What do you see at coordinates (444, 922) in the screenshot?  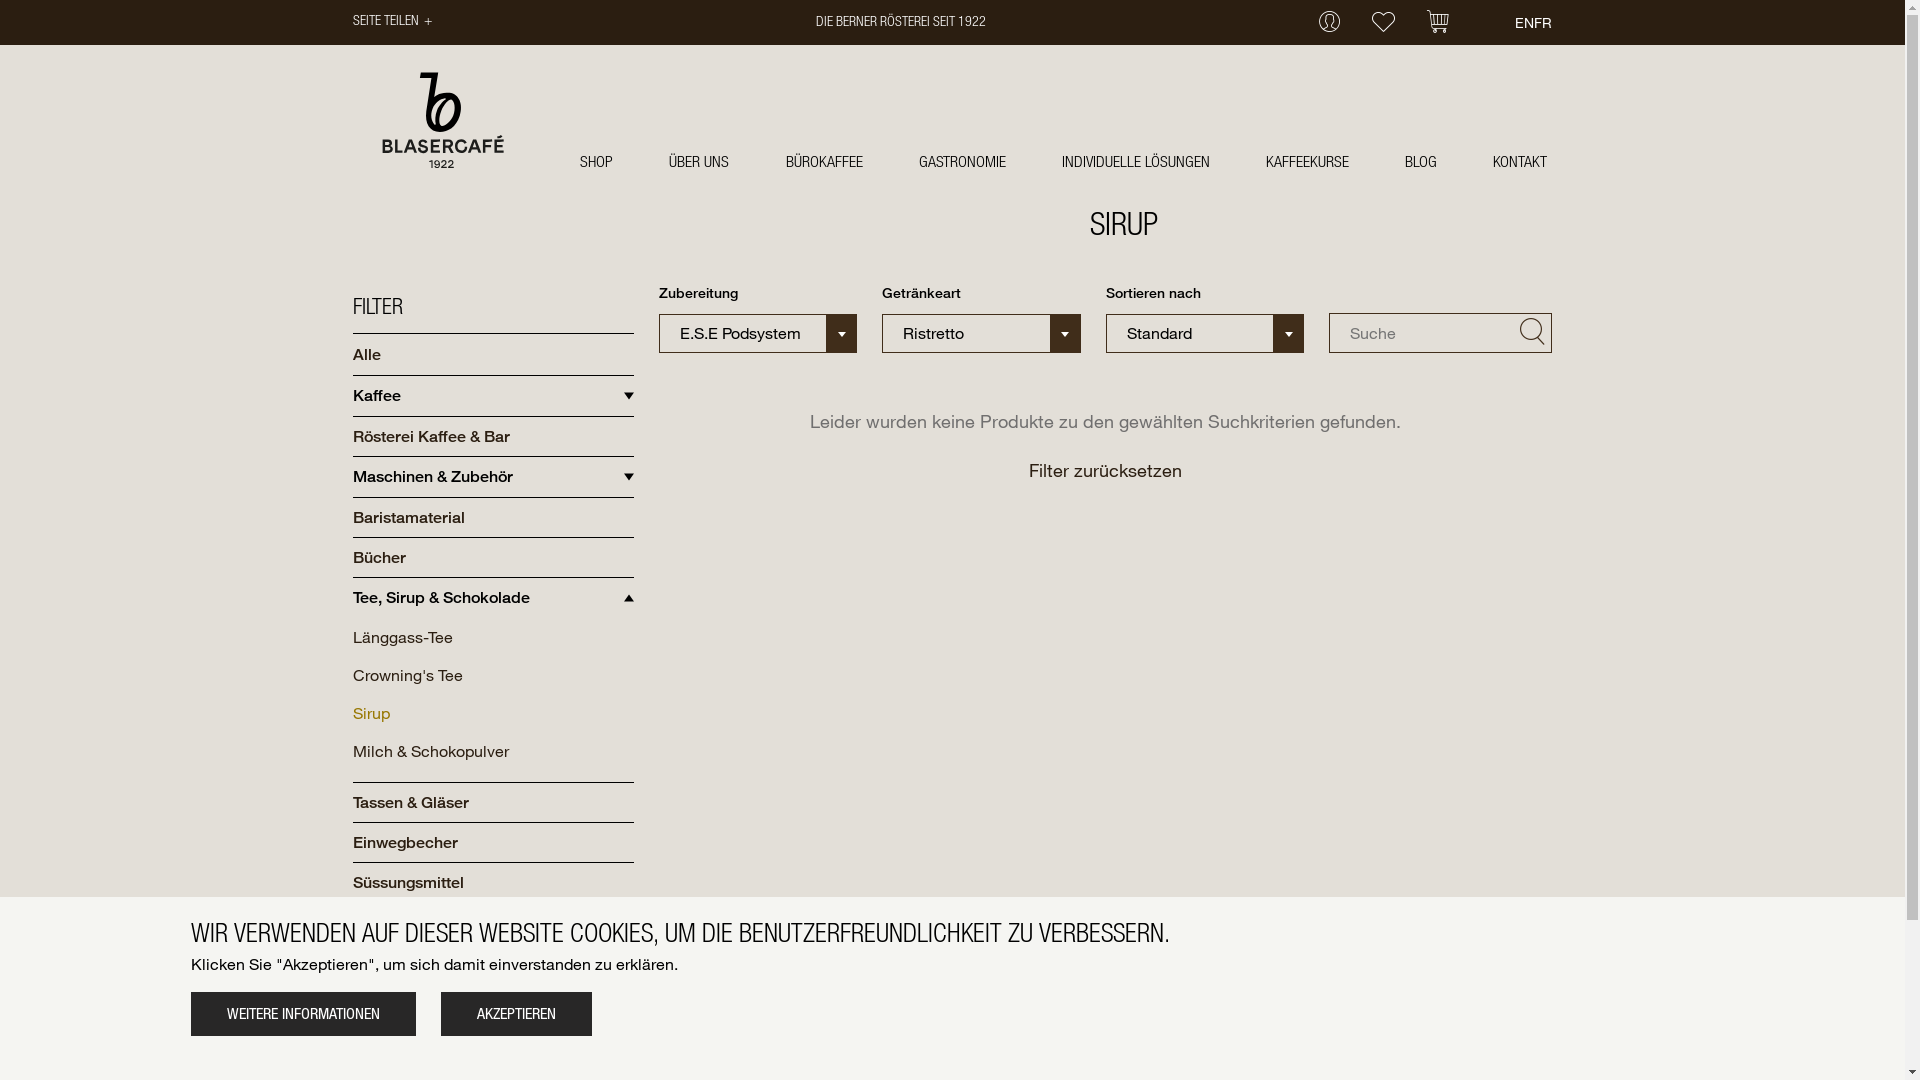 I see `Geschenke & Gutscheine` at bounding box center [444, 922].